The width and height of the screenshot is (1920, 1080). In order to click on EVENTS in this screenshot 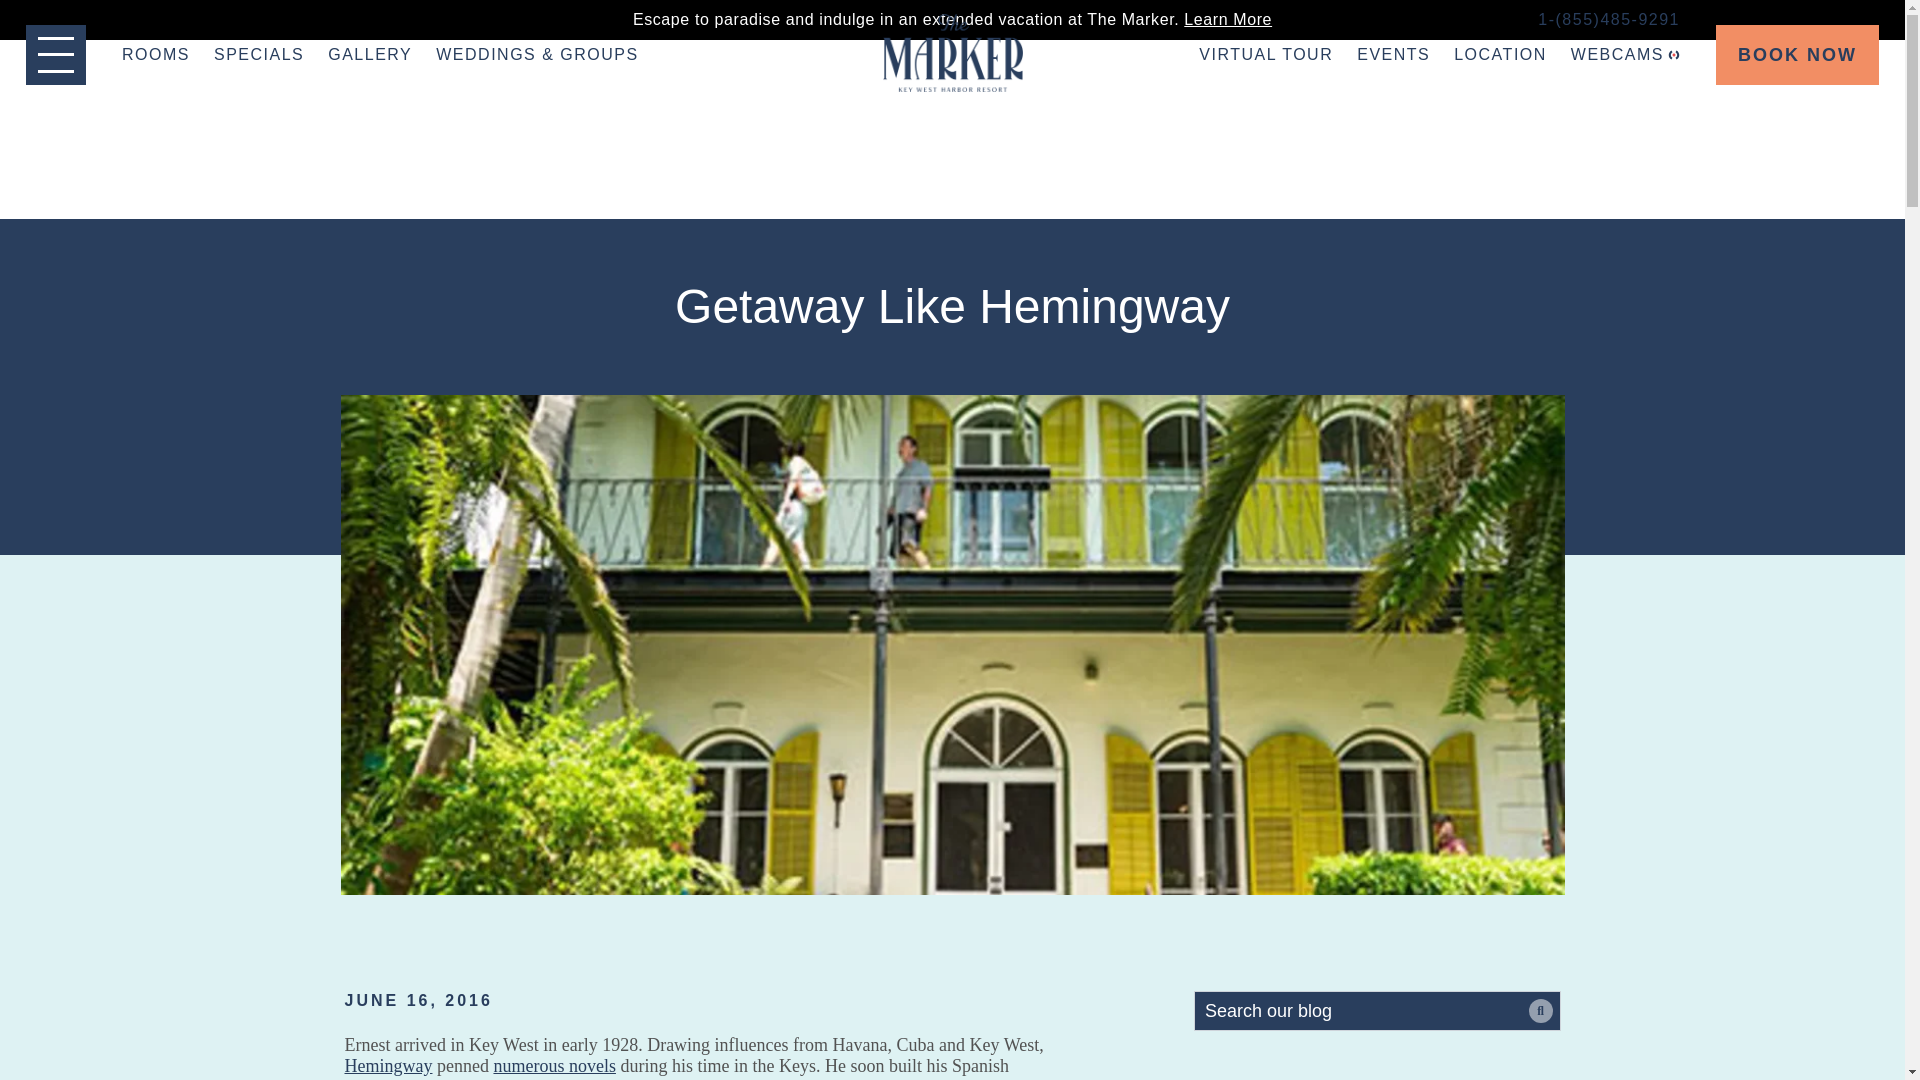, I will do `click(1394, 54)`.